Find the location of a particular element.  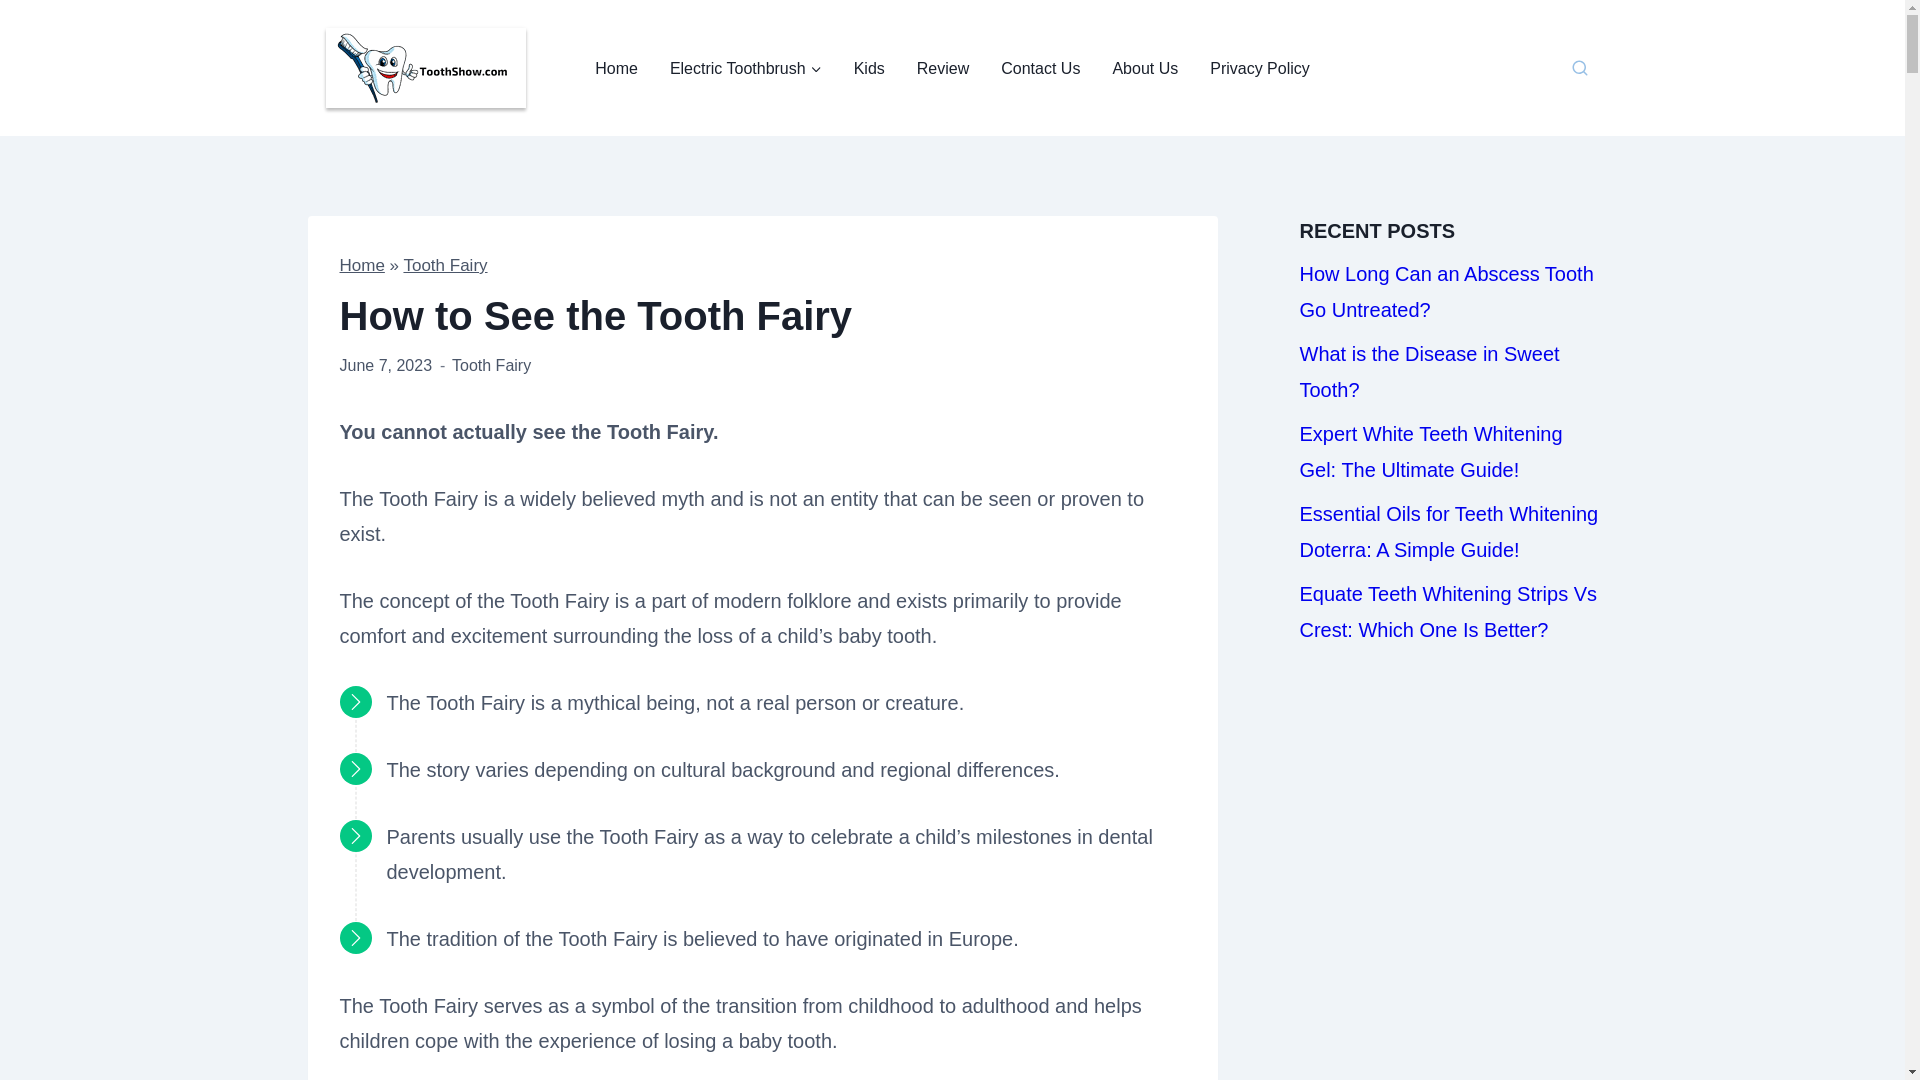

Kids is located at coordinates (868, 68).